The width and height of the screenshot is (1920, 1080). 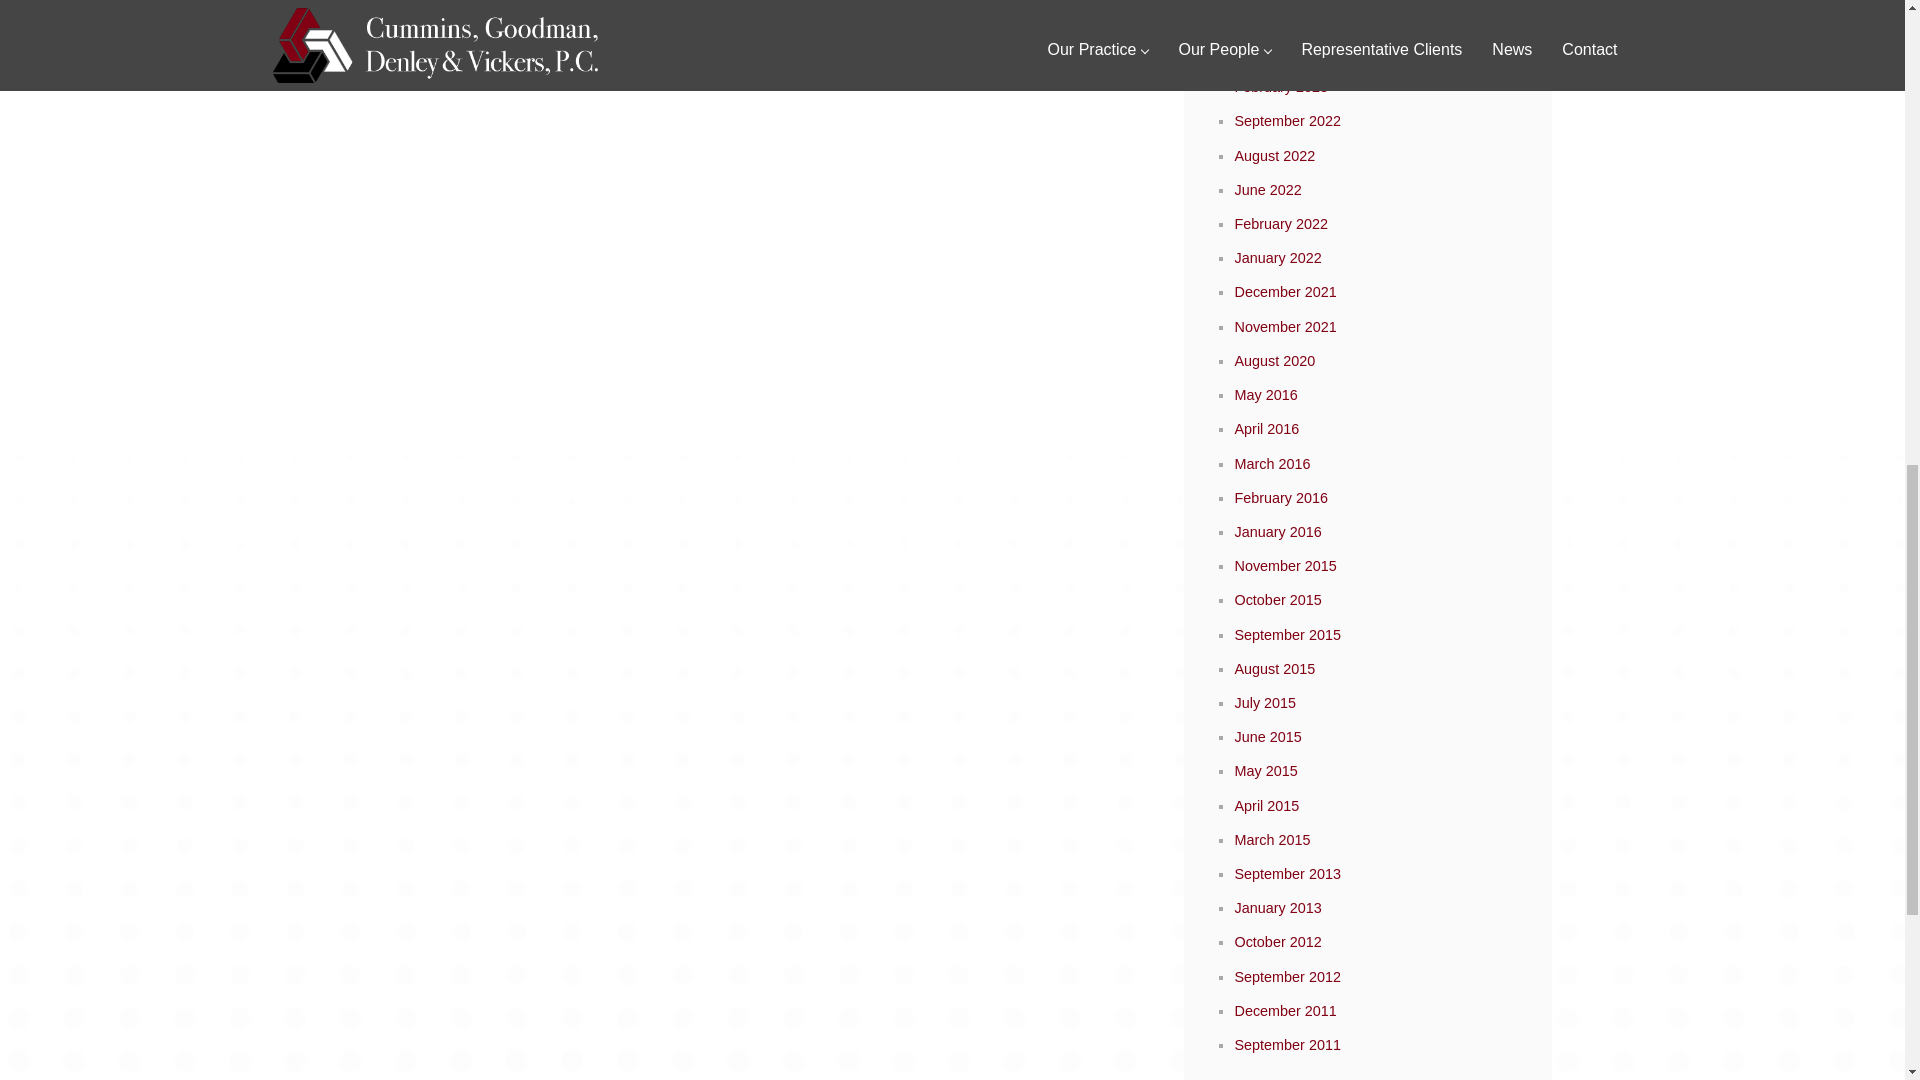 I want to click on August 2023, so click(x=1274, y=52).